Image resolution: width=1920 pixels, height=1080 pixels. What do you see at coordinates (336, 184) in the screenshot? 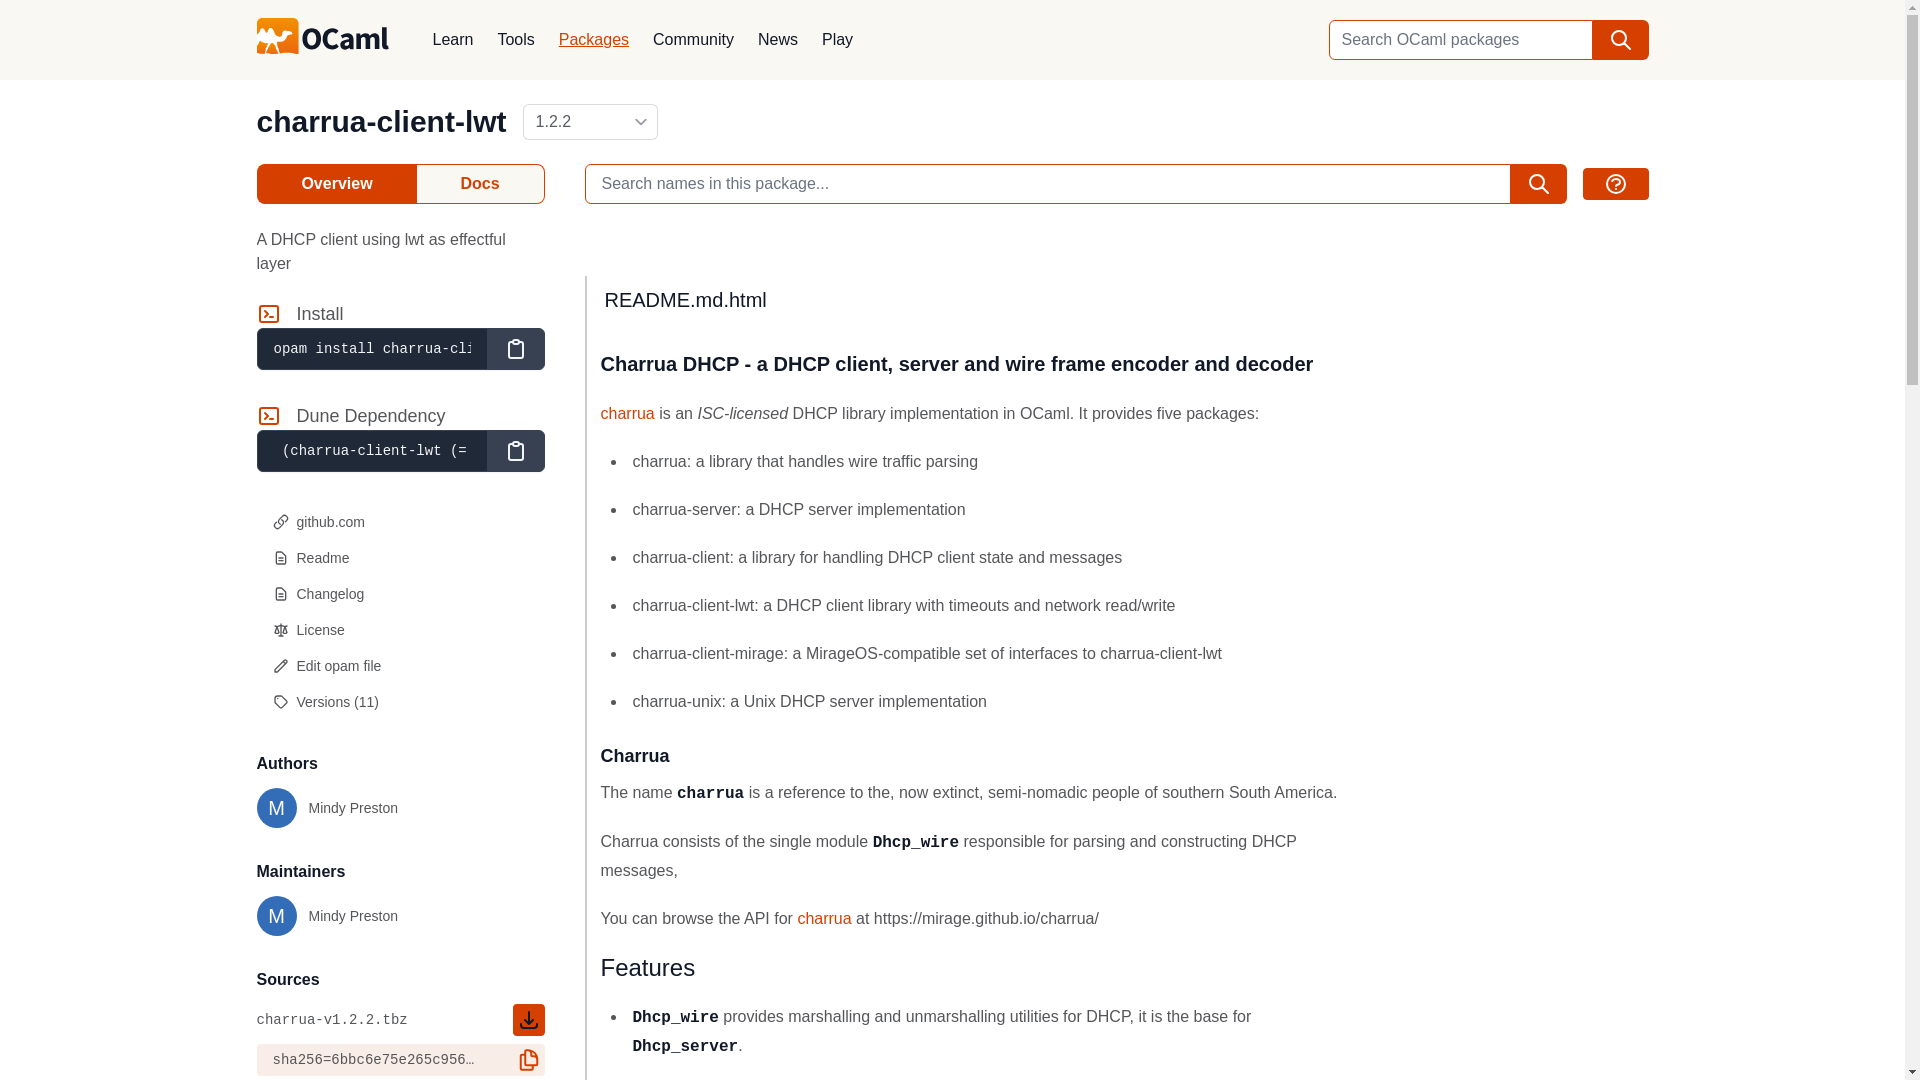
I see `Overview` at bounding box center [336, 184].